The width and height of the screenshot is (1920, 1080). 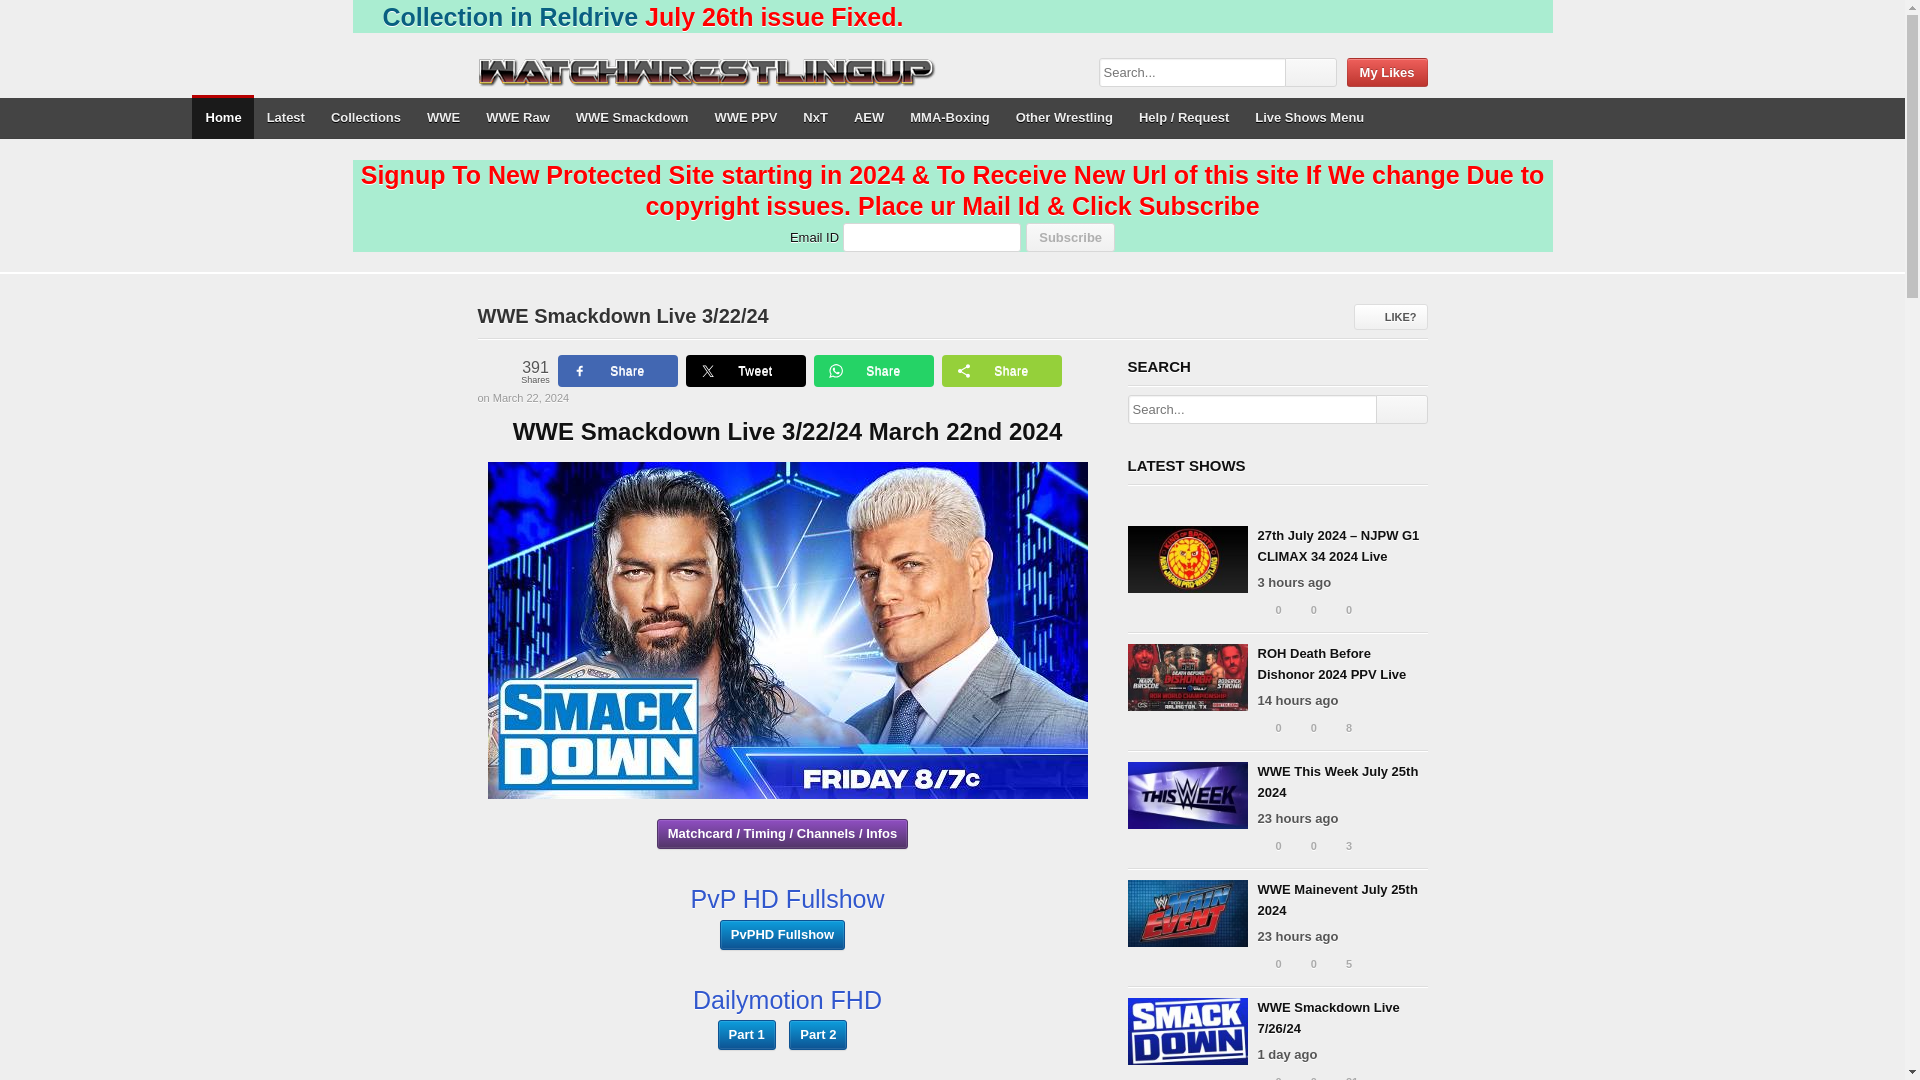 What do you see at coordinates (868, 118) in the screenshot?
I see `AEW` at bounding box center [868, 118].